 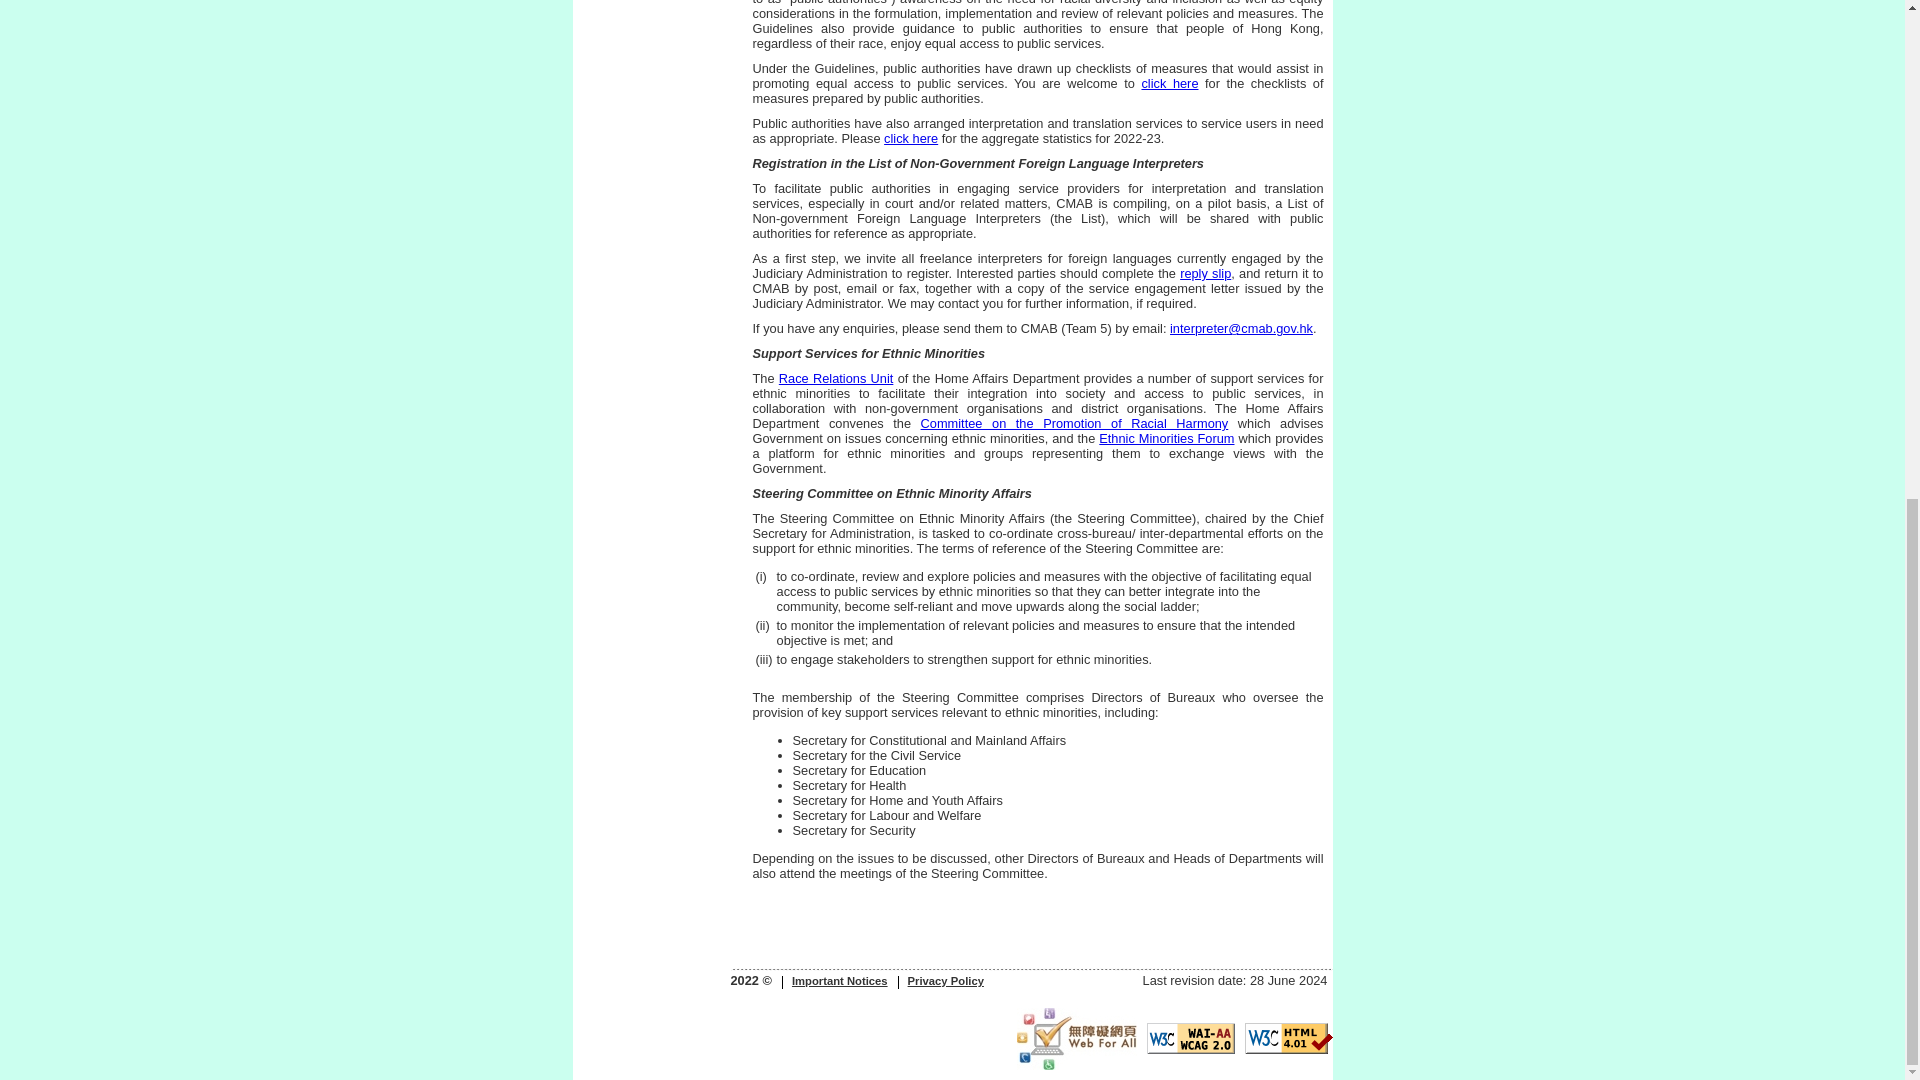 What do you see at coordinates (1288, 1038) in the screenshot?
I see `Valid HTML 4.01` at bounding box center [1288, 1038].